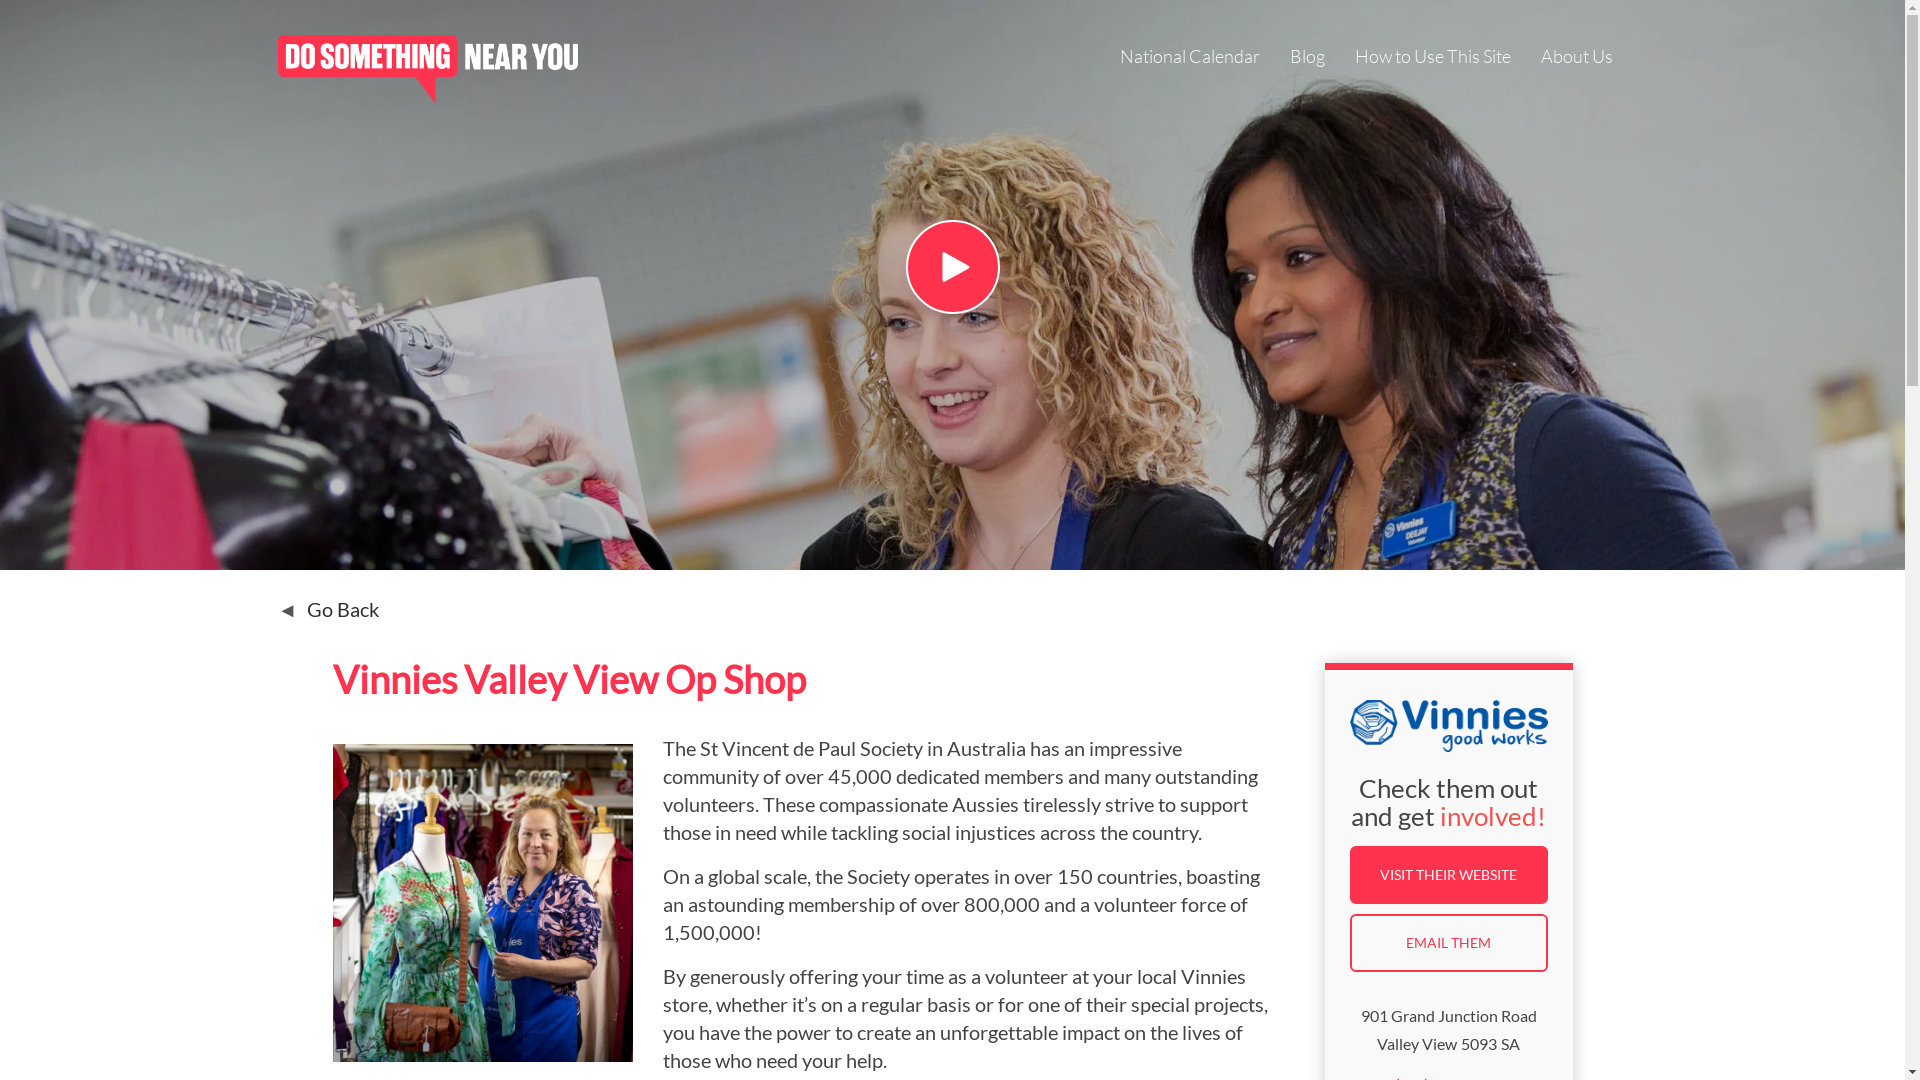 This screenshot has height=1080, width=1920. Describe the element at coordinates (1432, 58) in the screenshot. I see `How to Use This Site` at that location.